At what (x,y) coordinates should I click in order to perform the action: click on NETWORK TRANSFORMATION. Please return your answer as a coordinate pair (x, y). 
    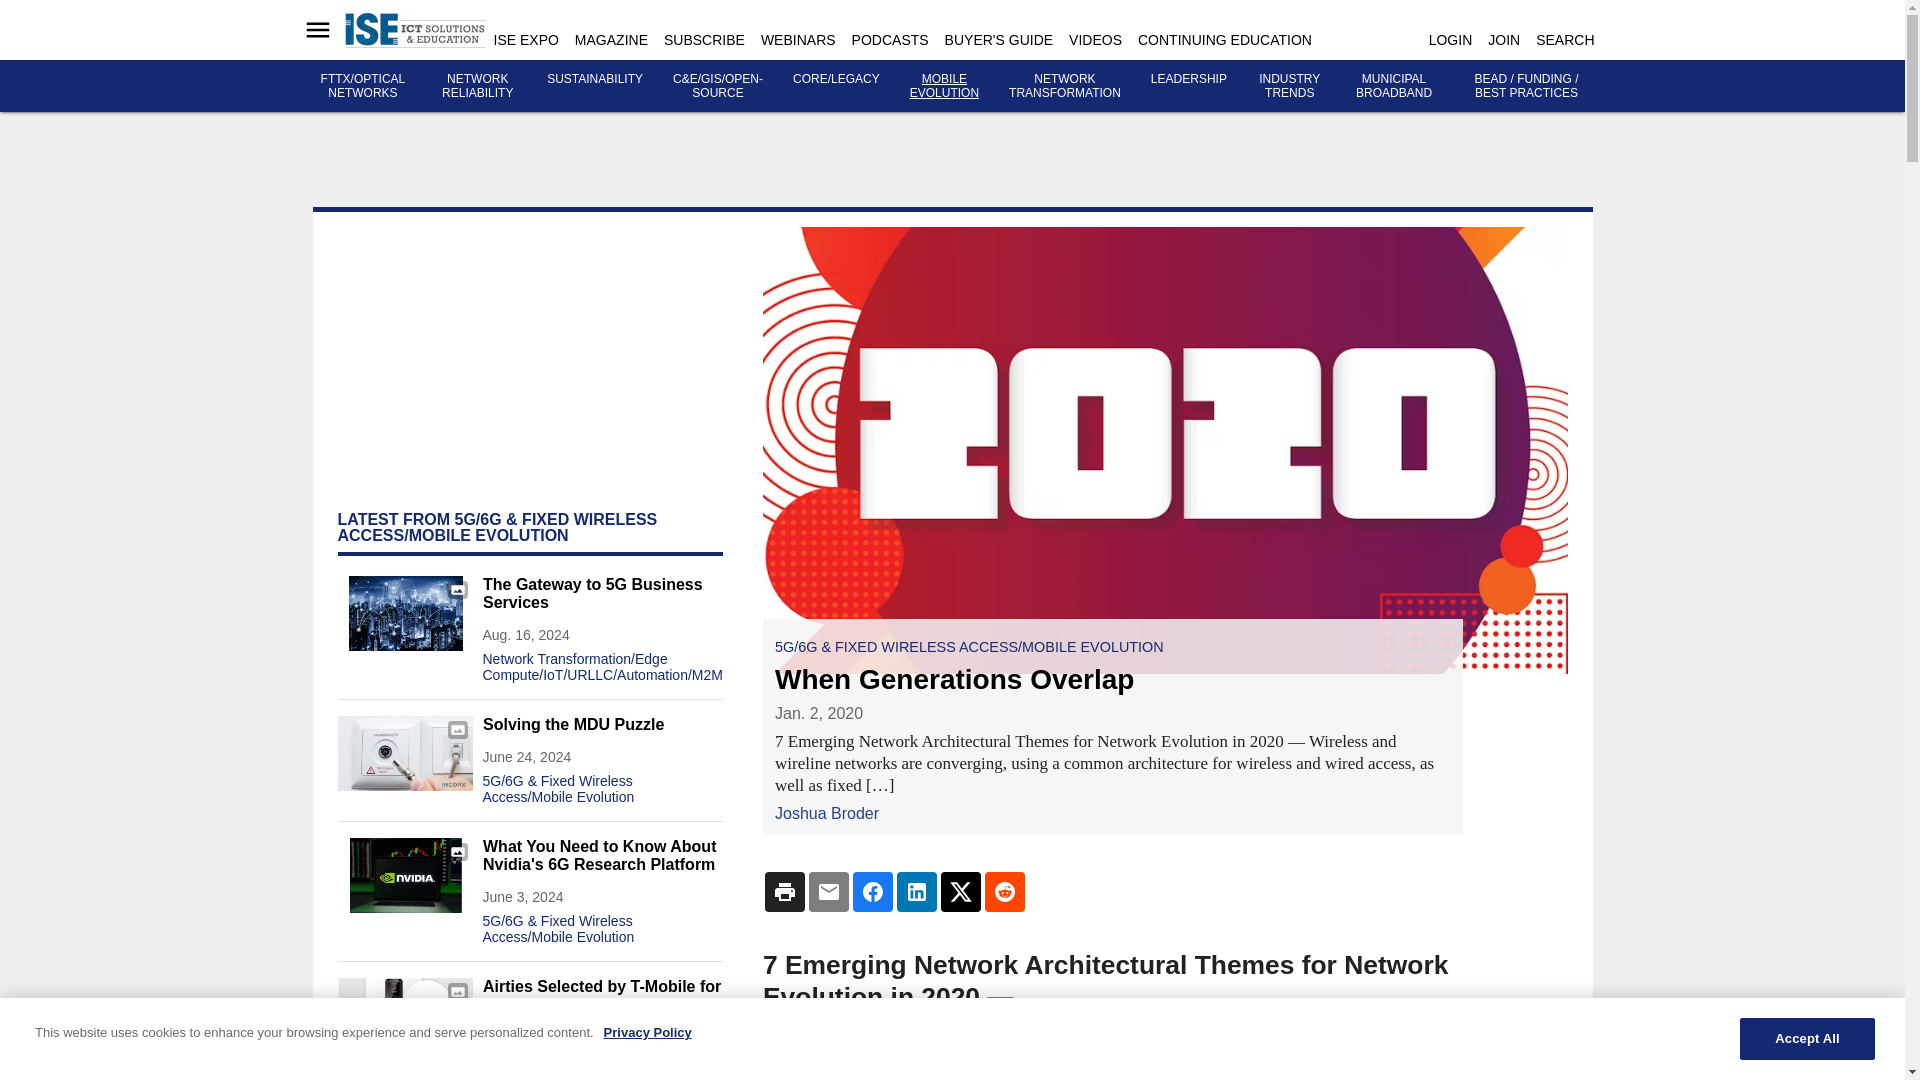
    Looking at the image, I should click on (1065, 86).